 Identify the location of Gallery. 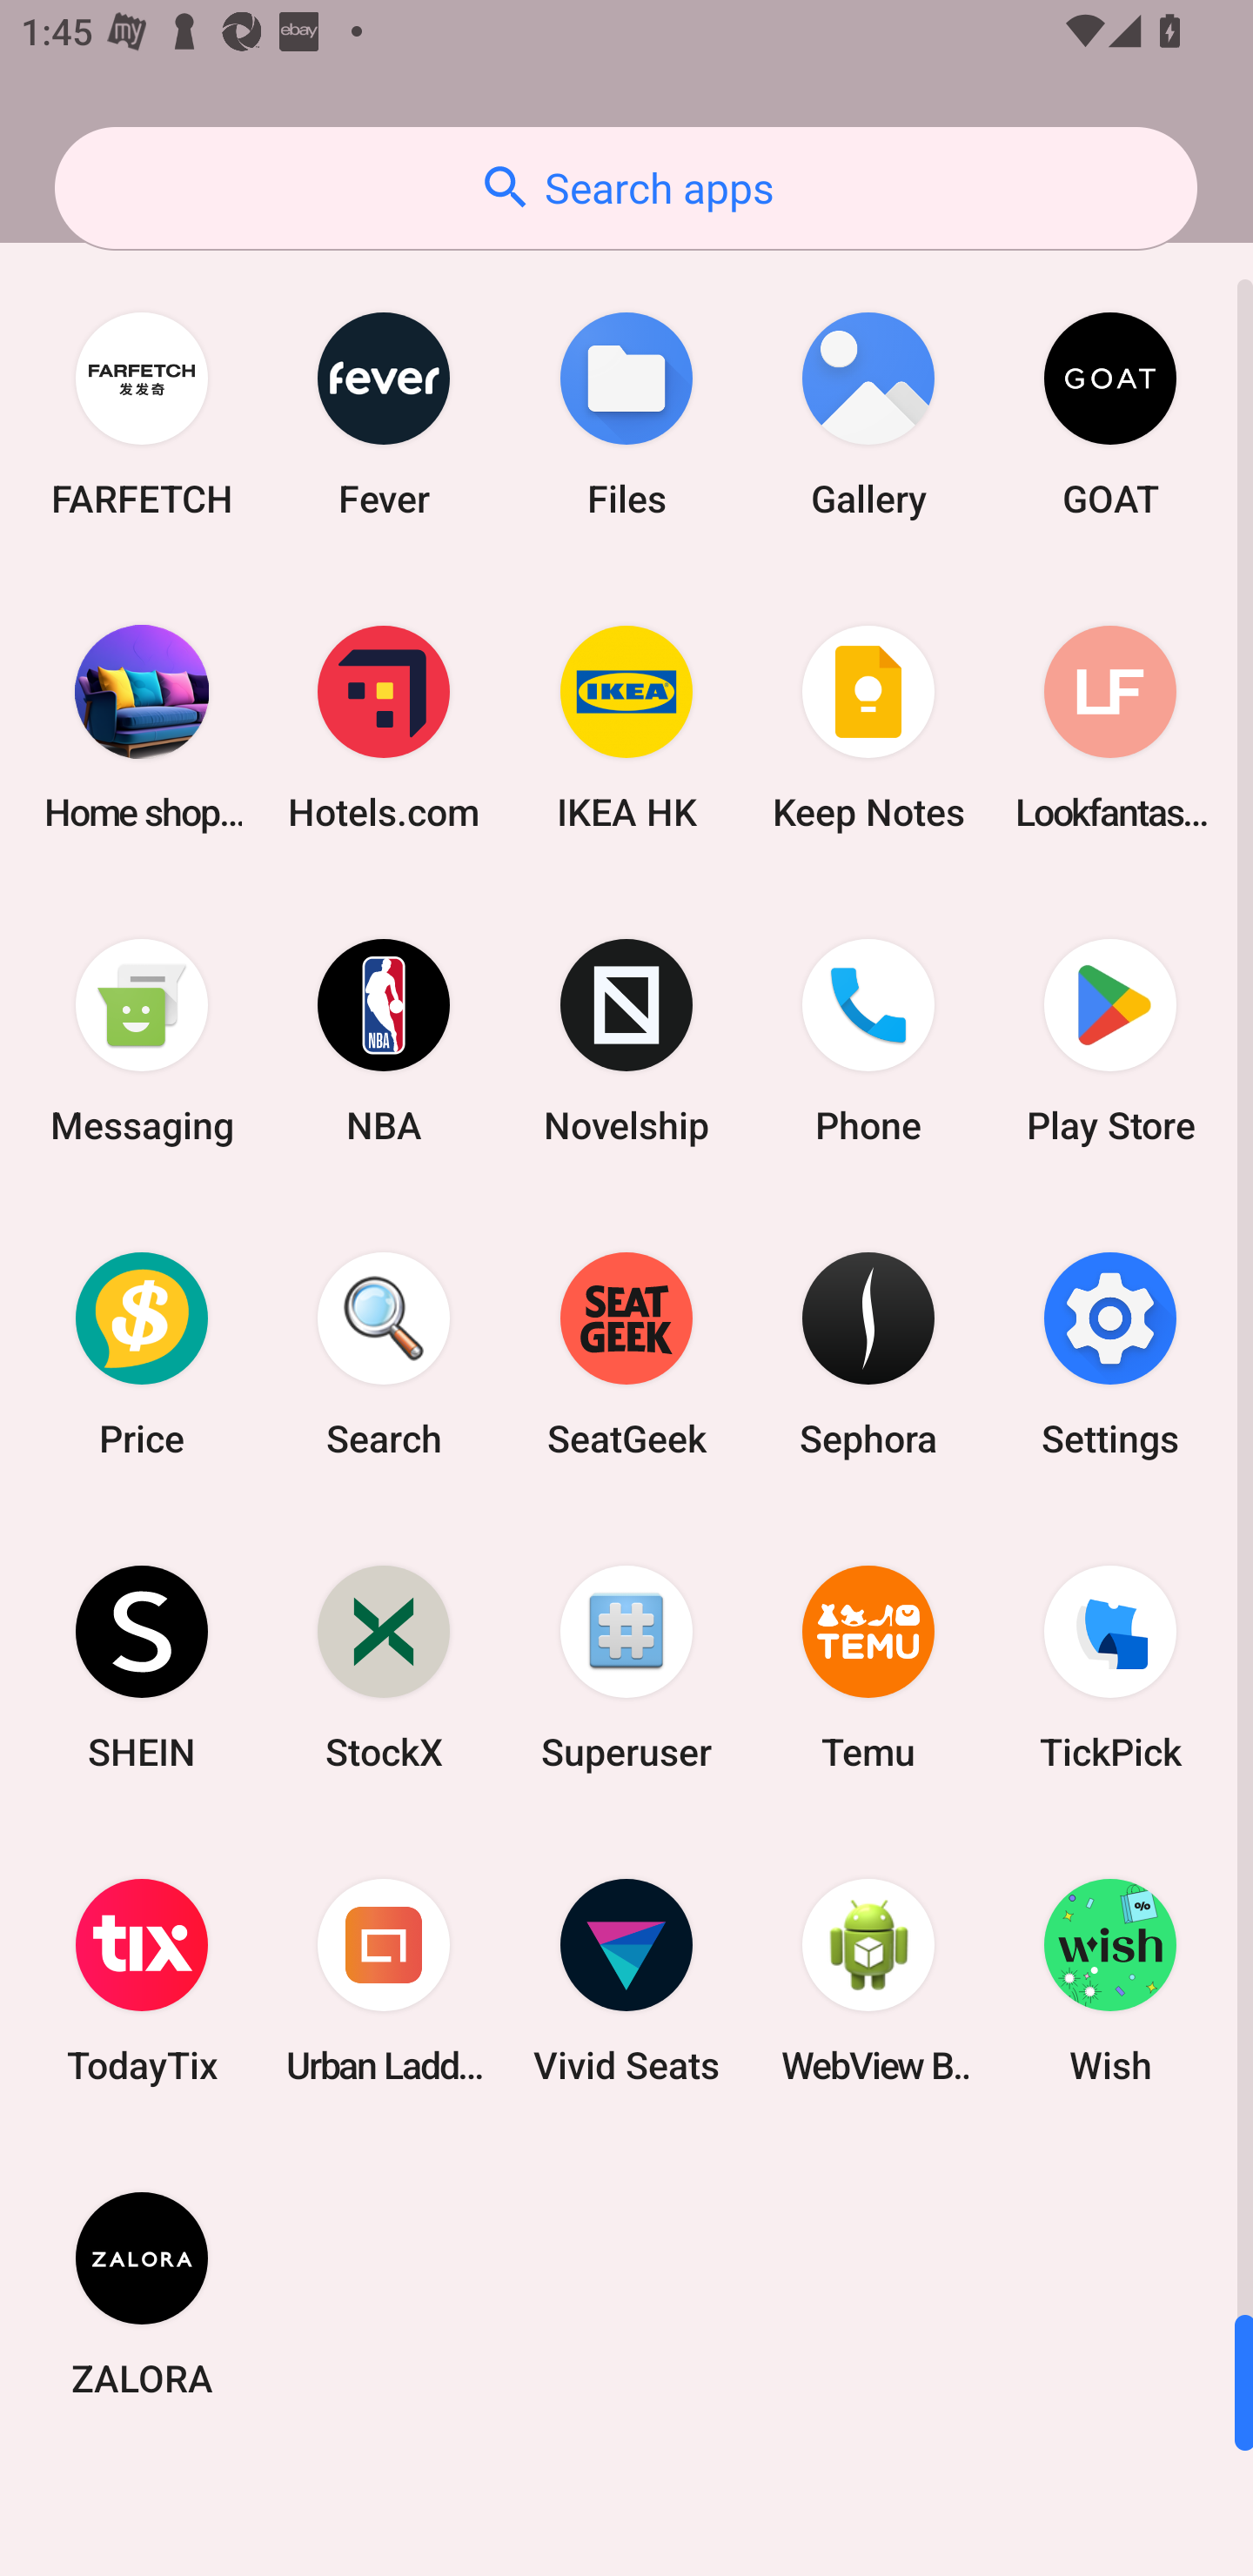
(868, 414).